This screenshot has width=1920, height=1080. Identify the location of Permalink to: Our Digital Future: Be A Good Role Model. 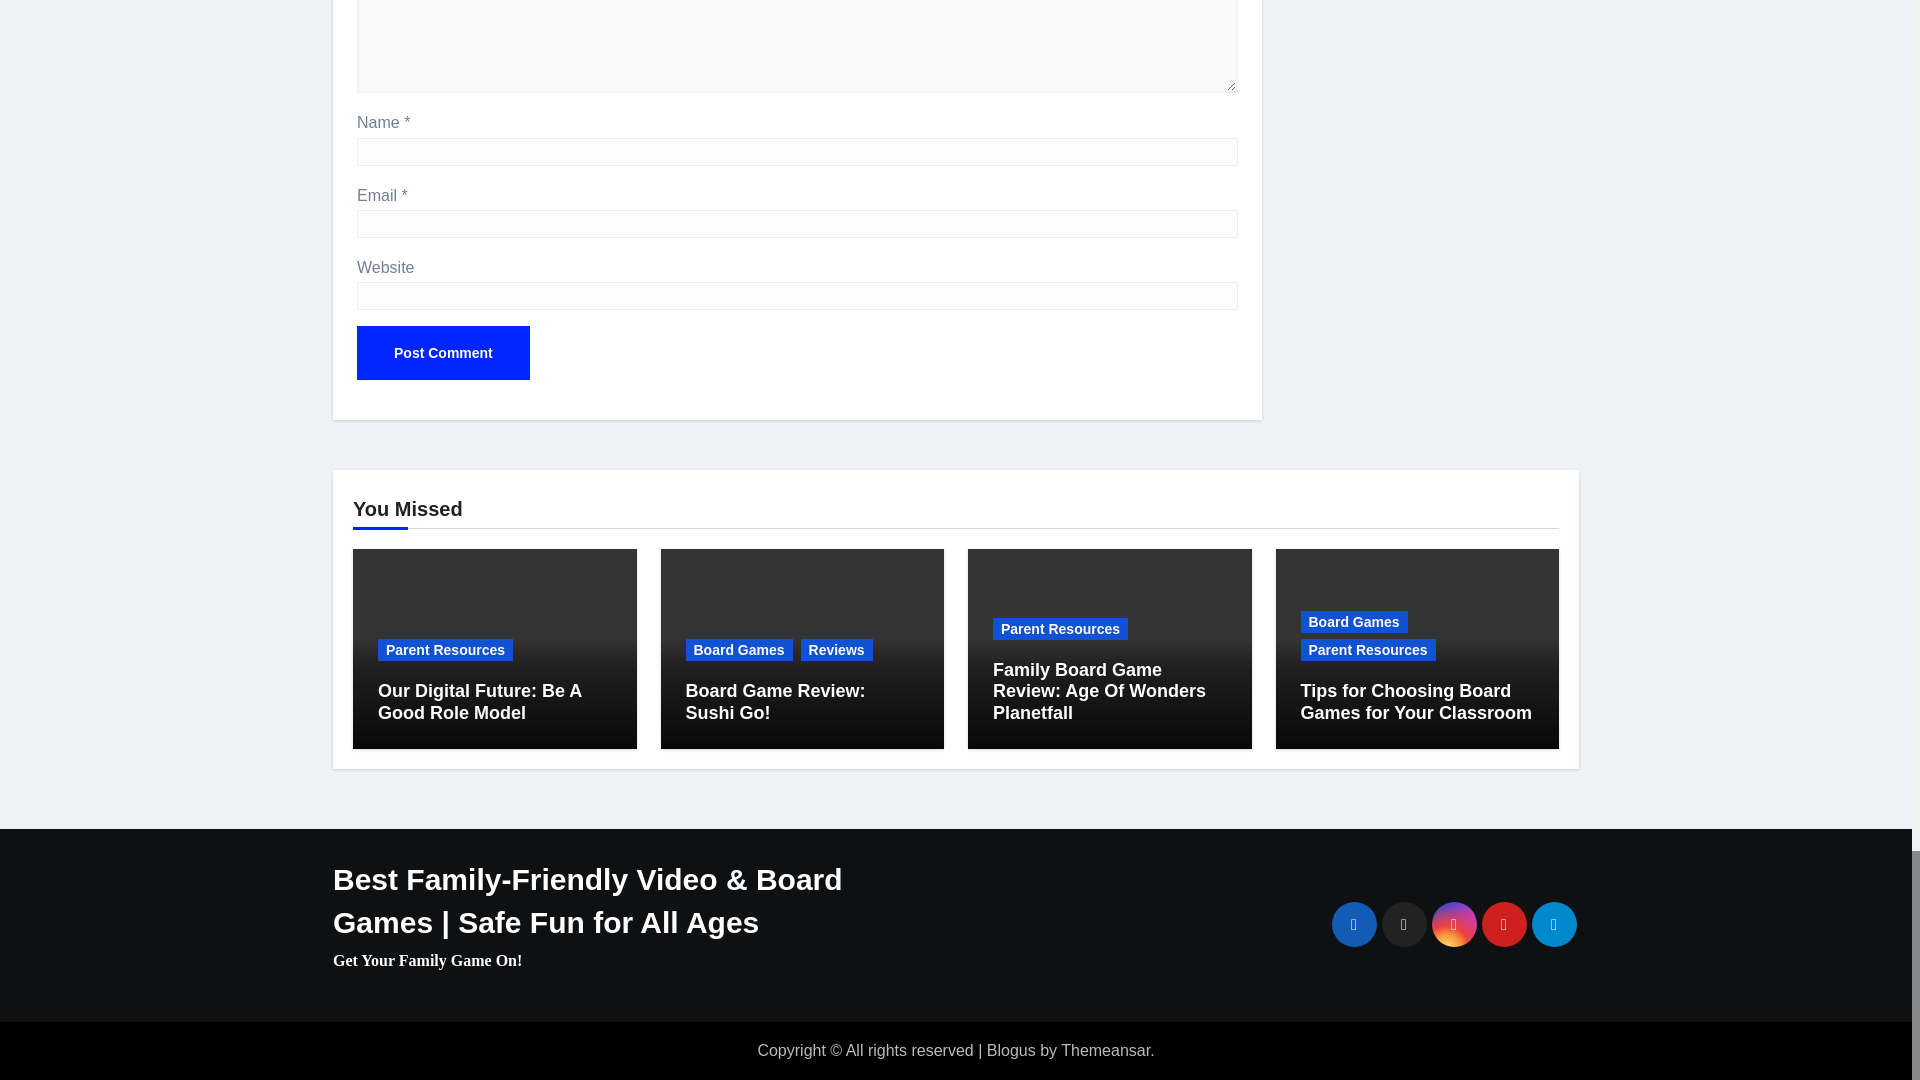
(480, 702).